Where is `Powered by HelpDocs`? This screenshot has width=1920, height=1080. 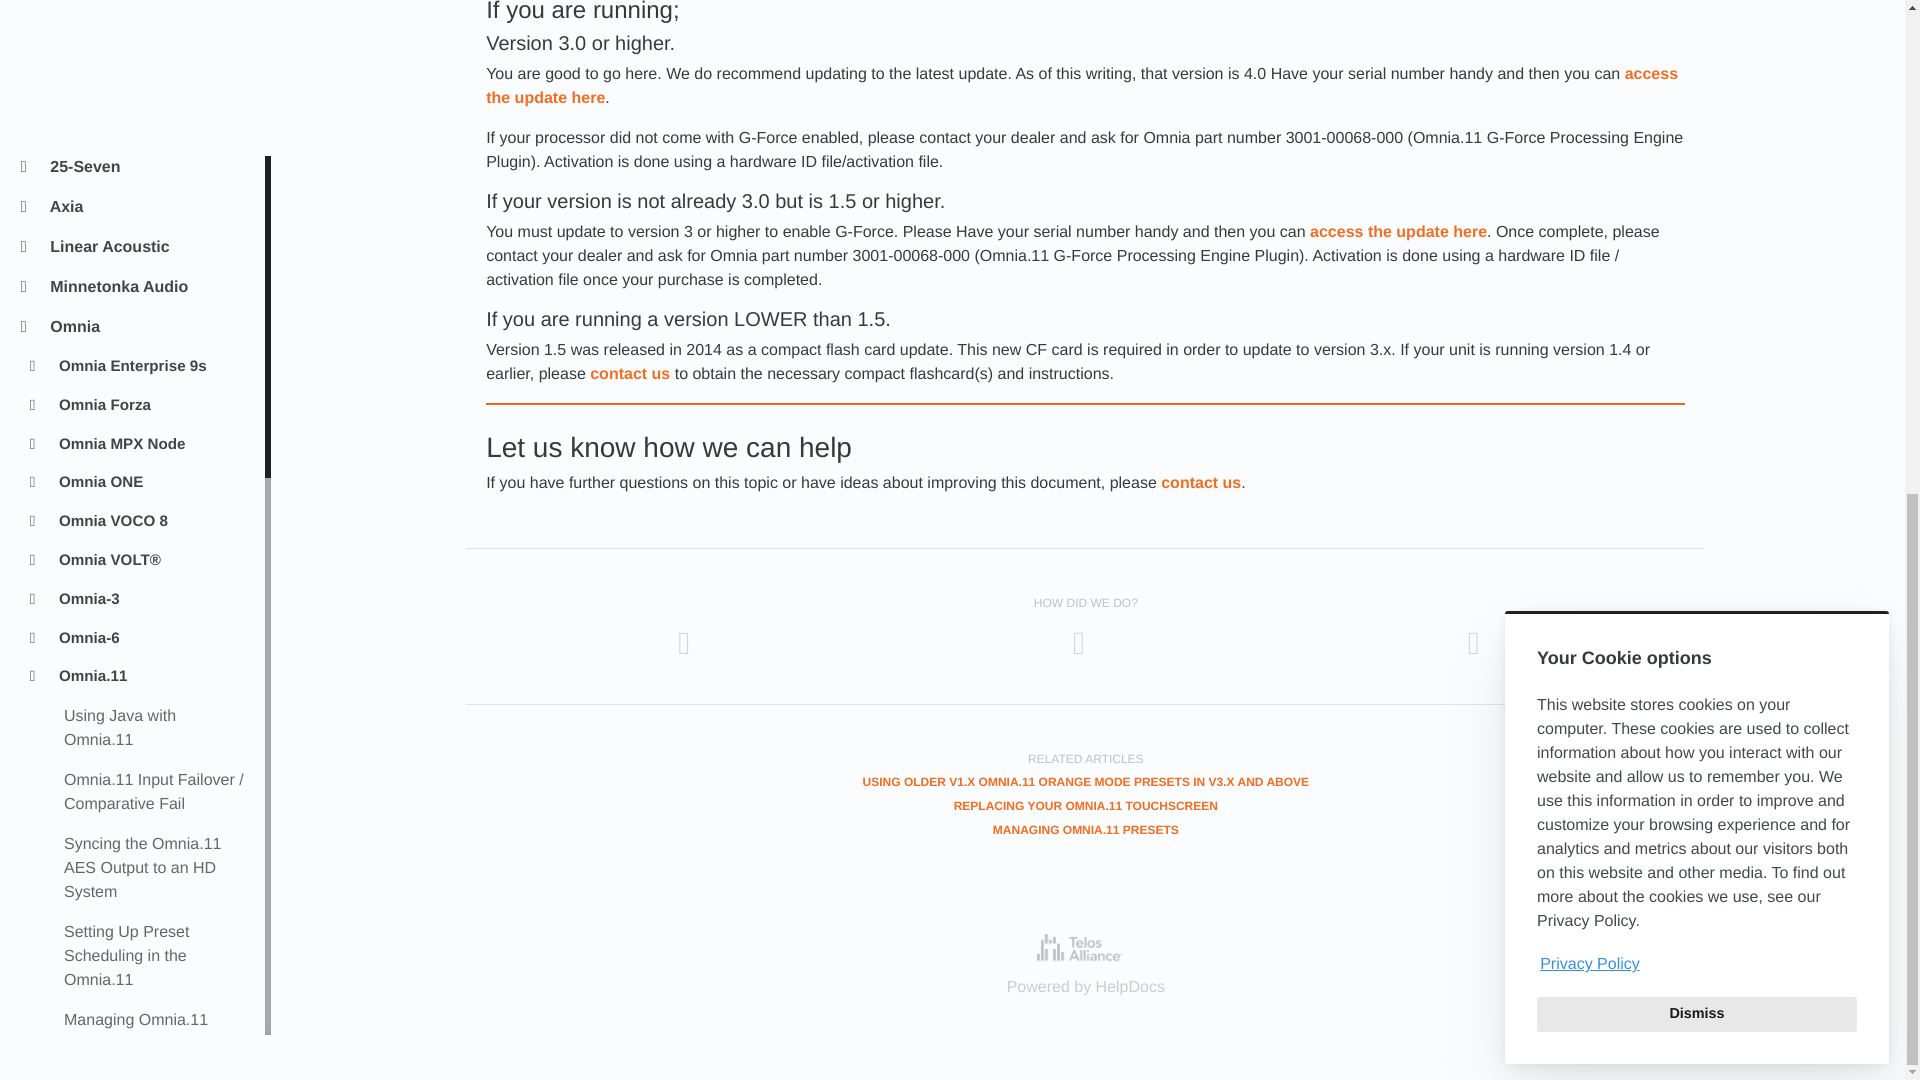 Powered by HelpDocs is located at coordinates (1085, 948).